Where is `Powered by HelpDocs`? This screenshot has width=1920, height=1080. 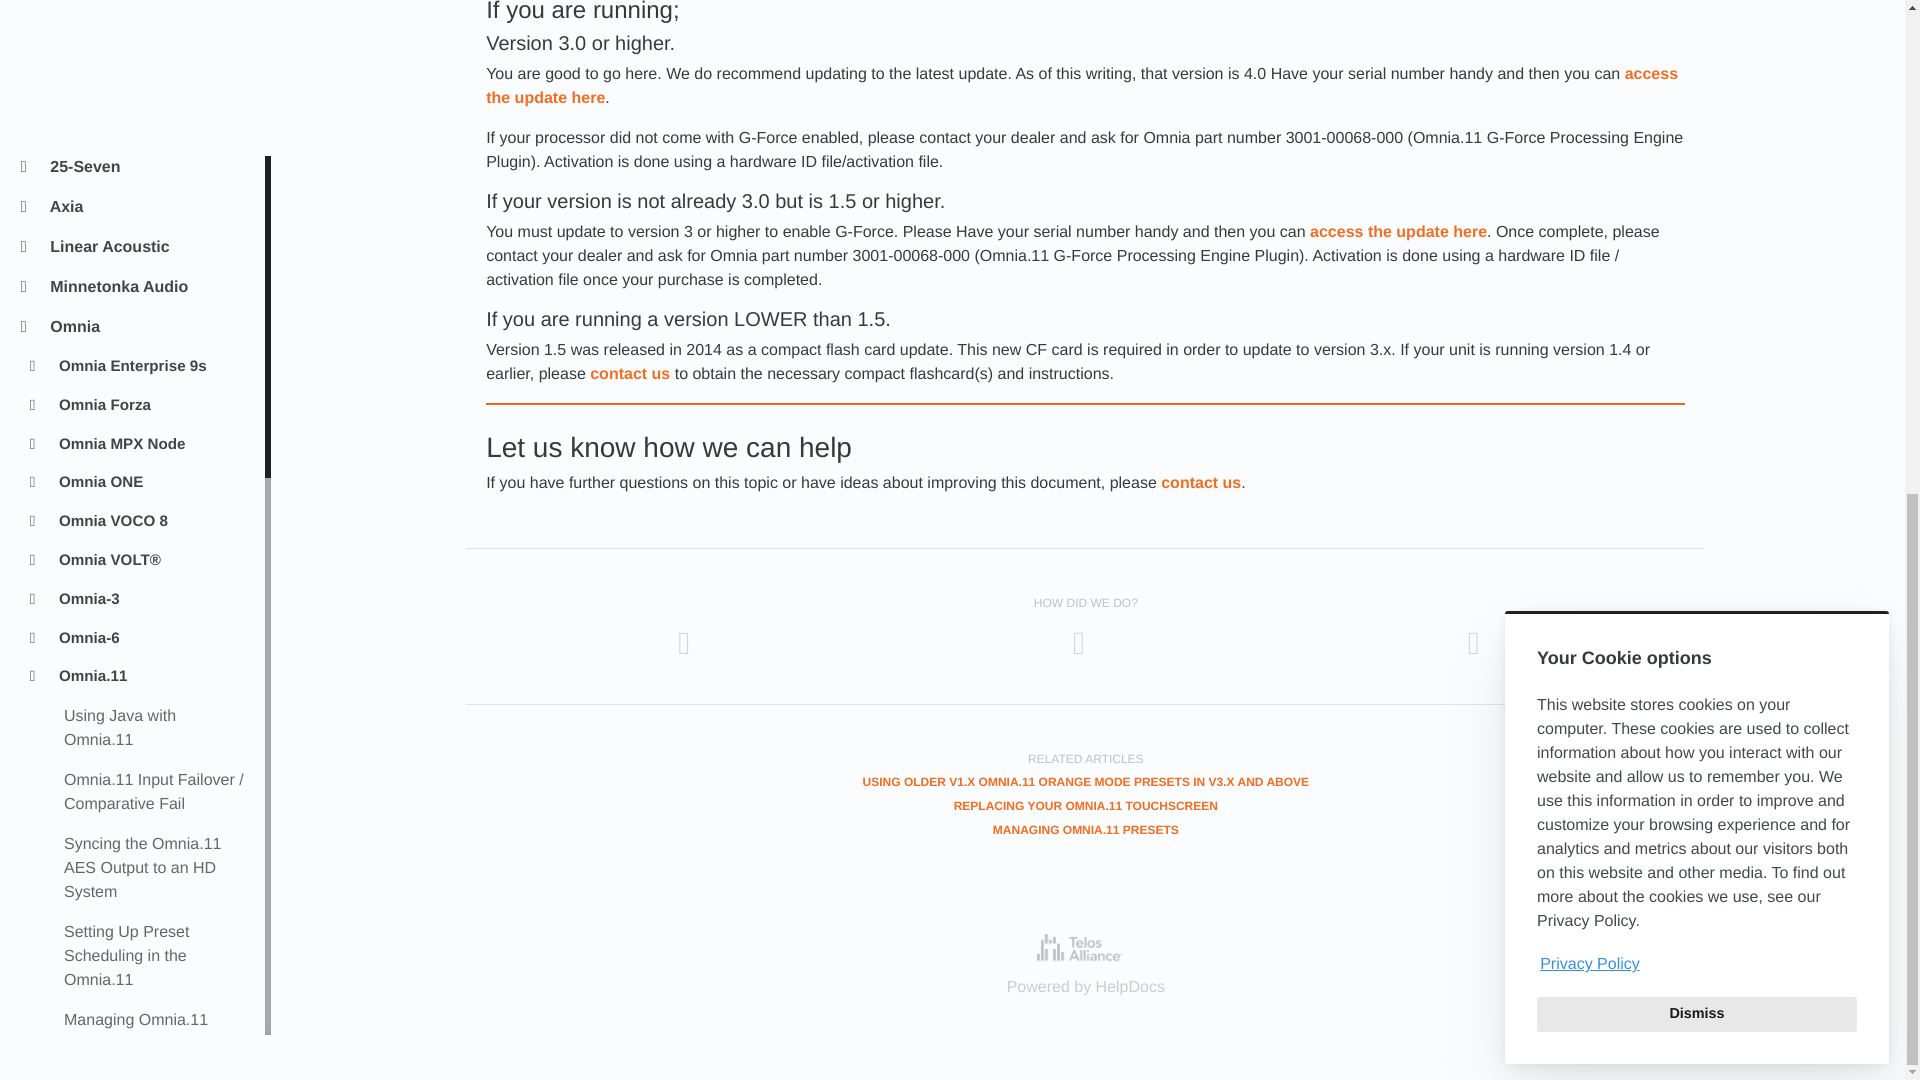 Powered by HelpDocs is located at coordinates (1085, 948).